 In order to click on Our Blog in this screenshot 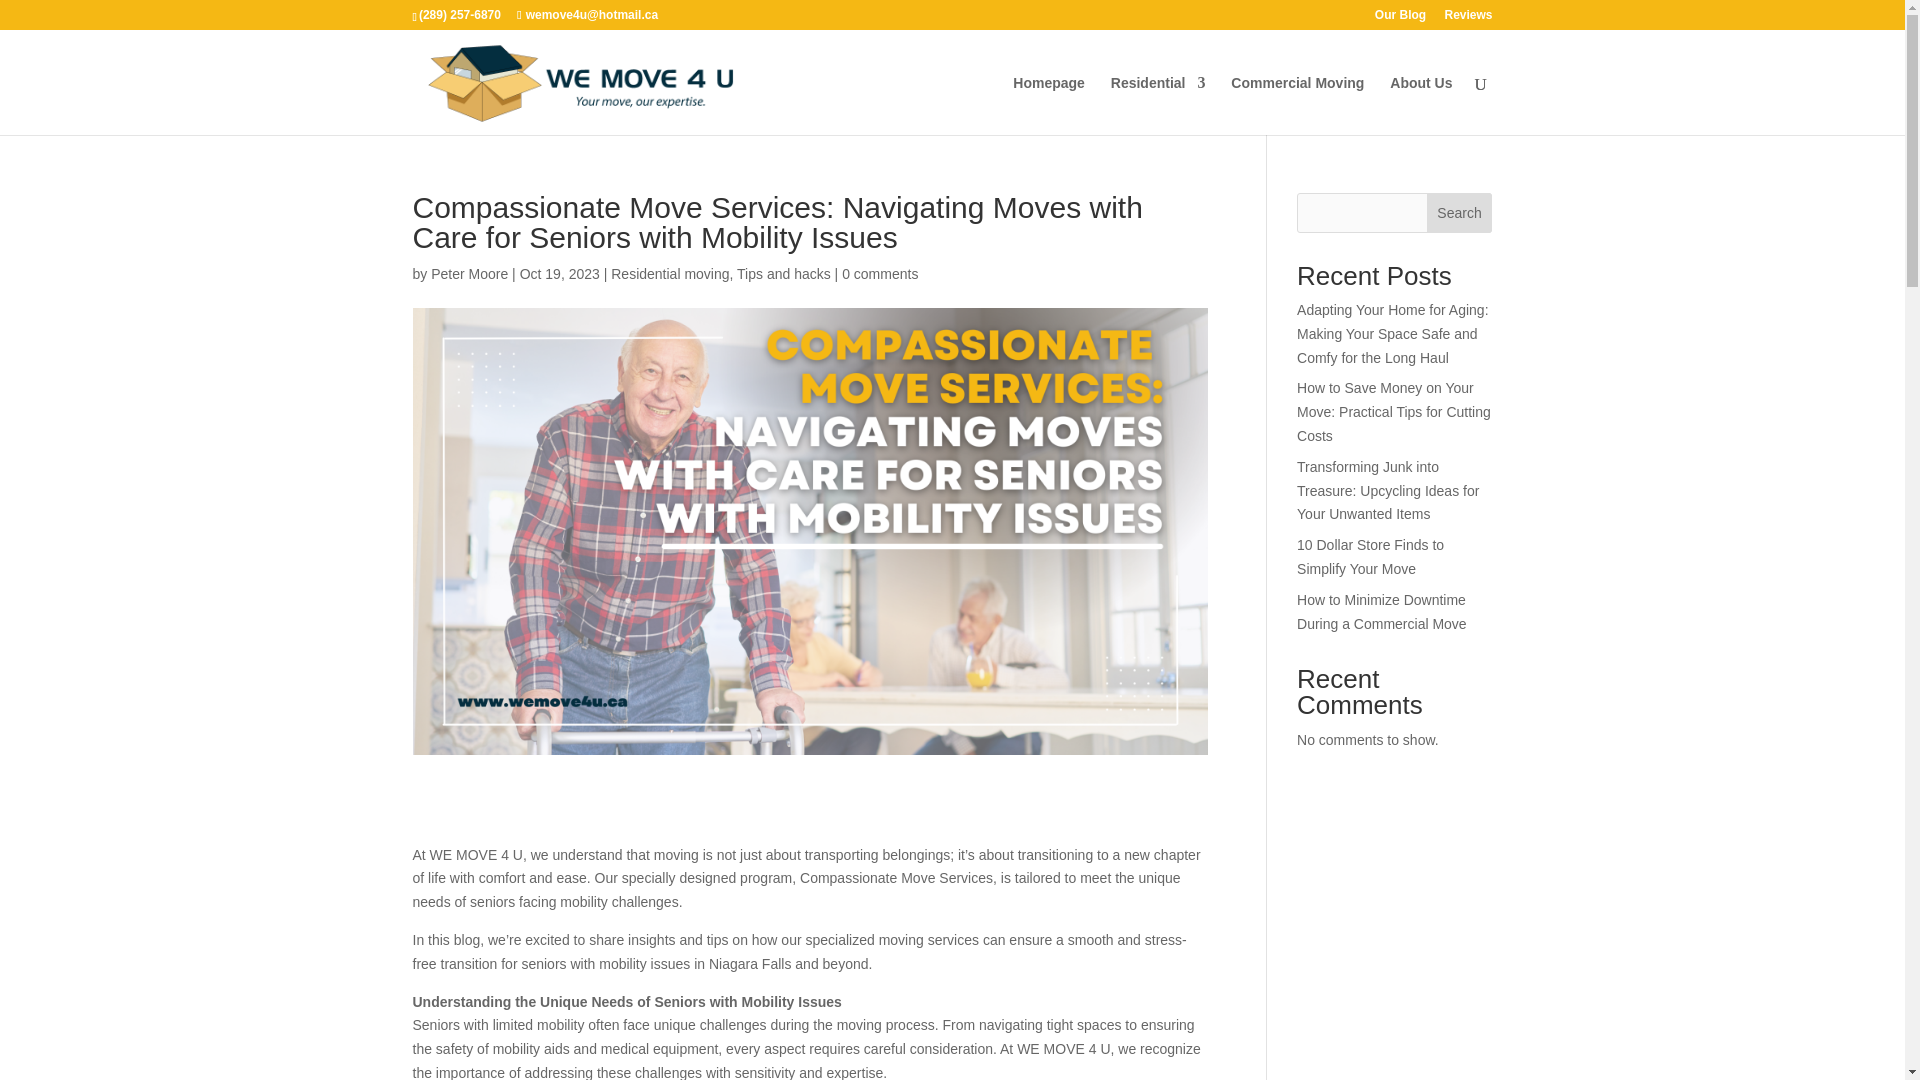, I will do `click(1400, 19)`.